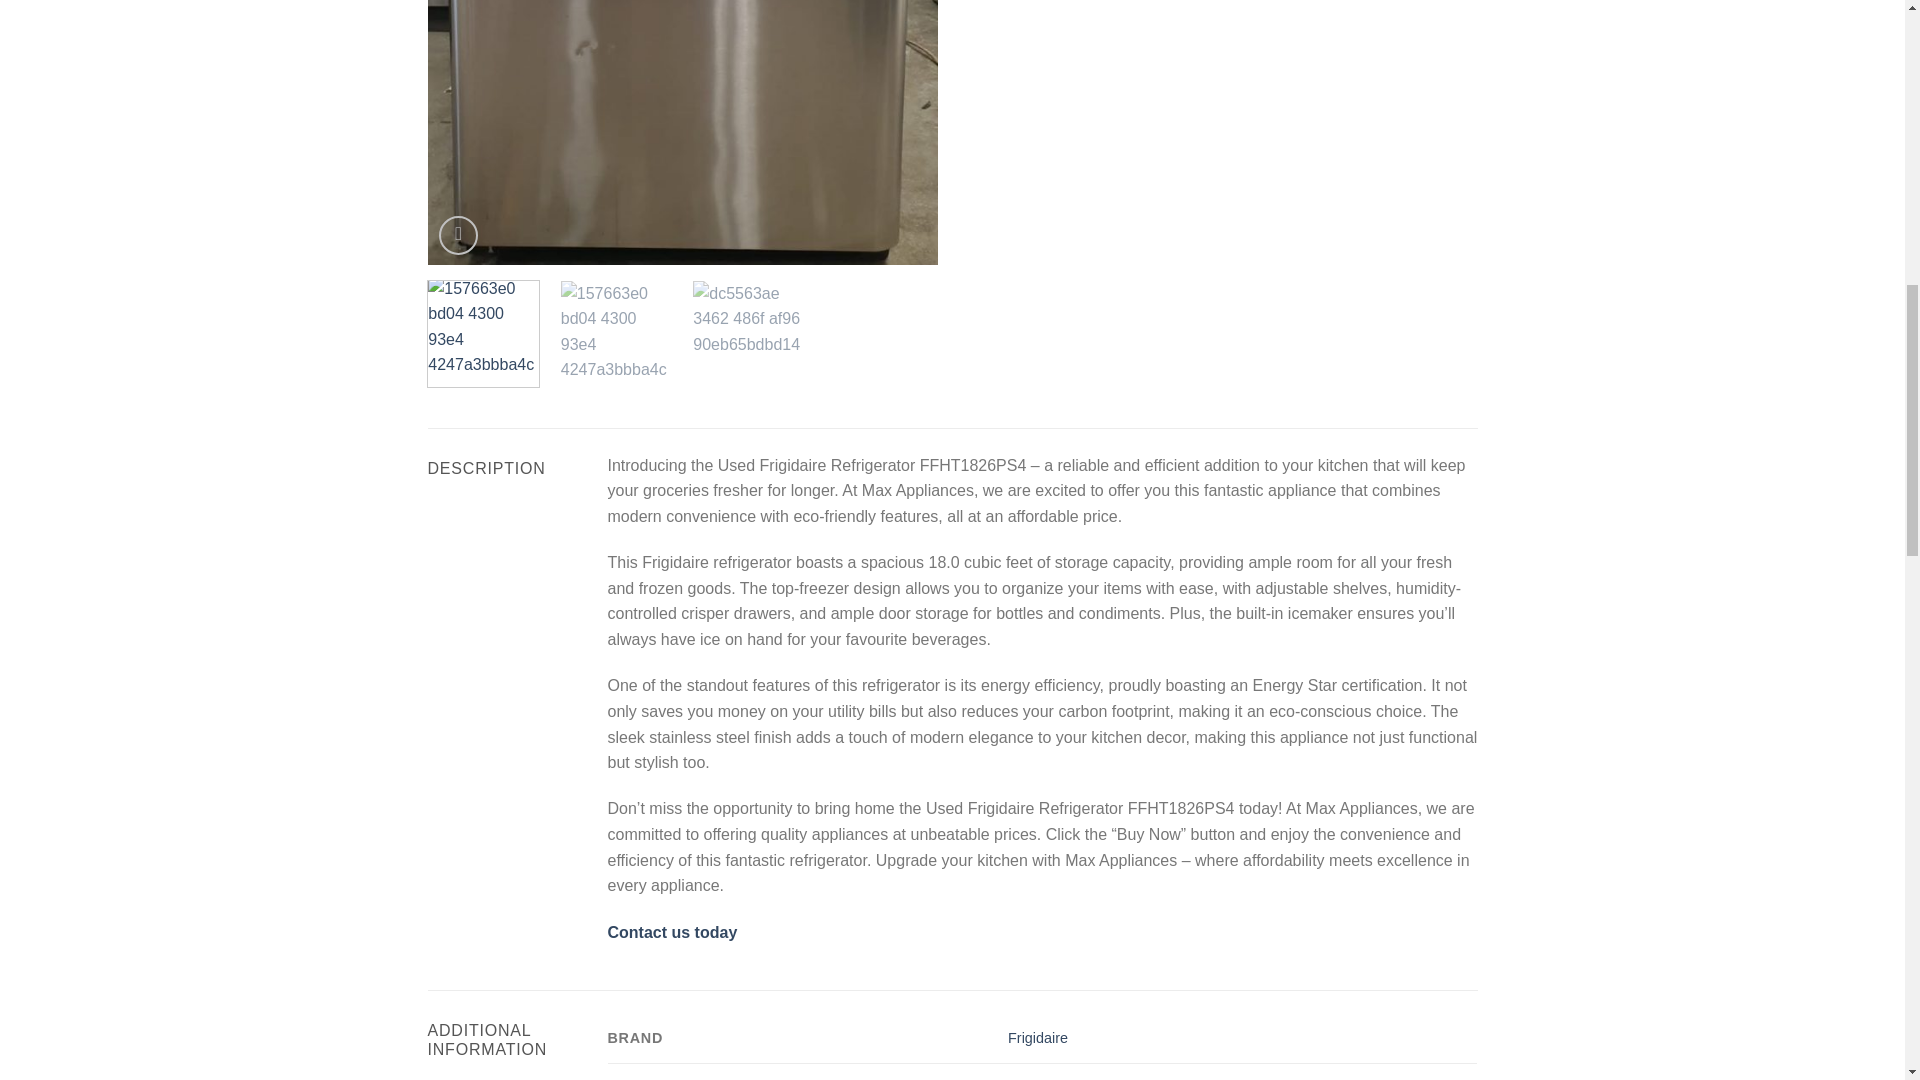  I want to click on Used Frigidaire Refrigerator FFHT1826PS4, so click(683, 132).